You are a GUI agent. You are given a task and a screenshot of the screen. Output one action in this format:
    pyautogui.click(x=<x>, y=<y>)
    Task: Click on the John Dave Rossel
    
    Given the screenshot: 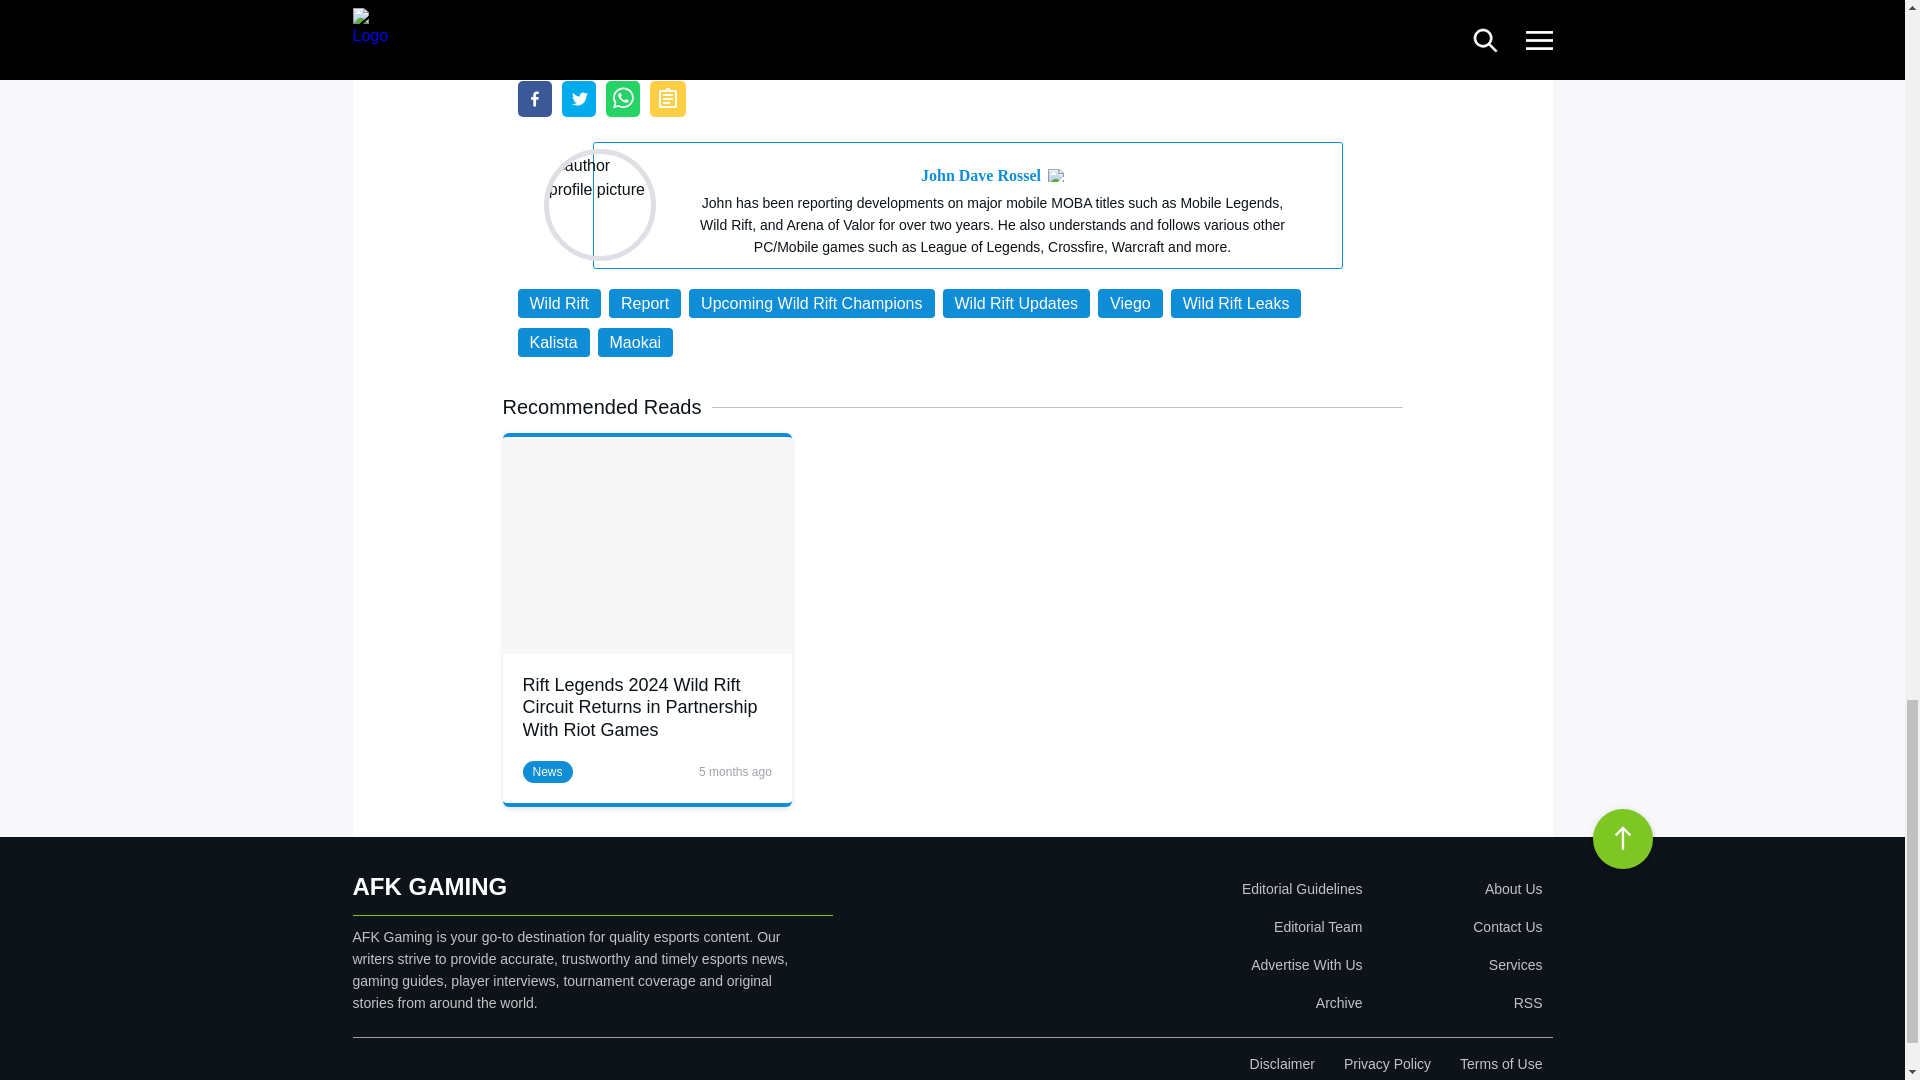 What is the action you would take?
    pyautogui.click(x=980, y=176)
    